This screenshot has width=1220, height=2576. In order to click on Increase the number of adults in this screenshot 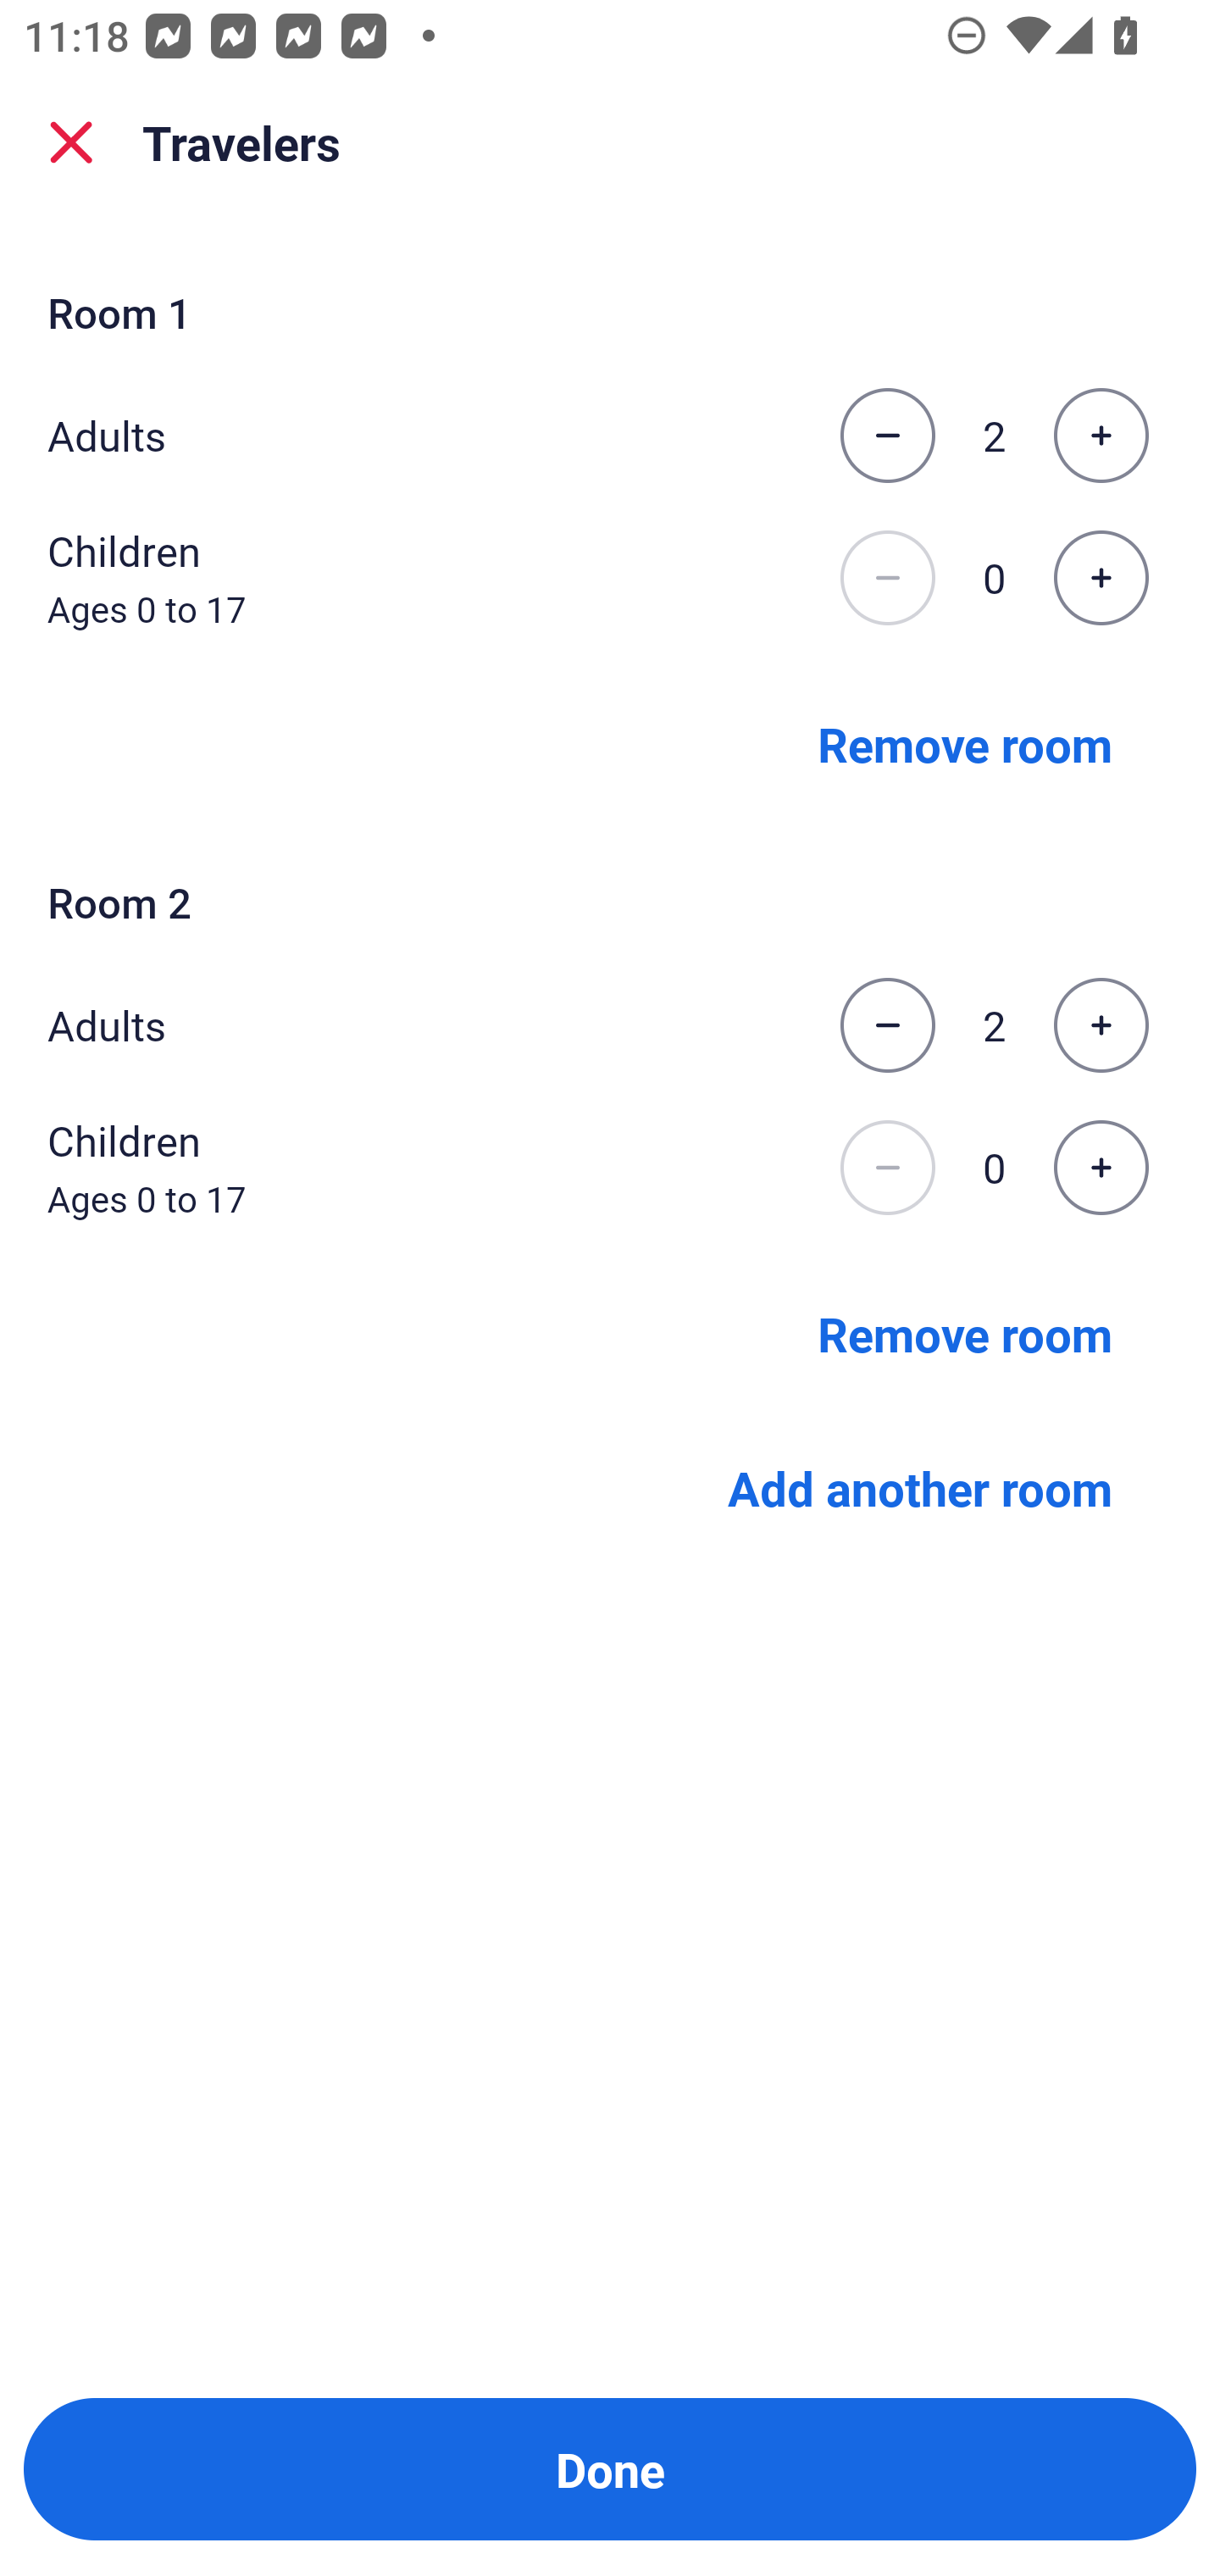, I will do `click(1101, 435)`.